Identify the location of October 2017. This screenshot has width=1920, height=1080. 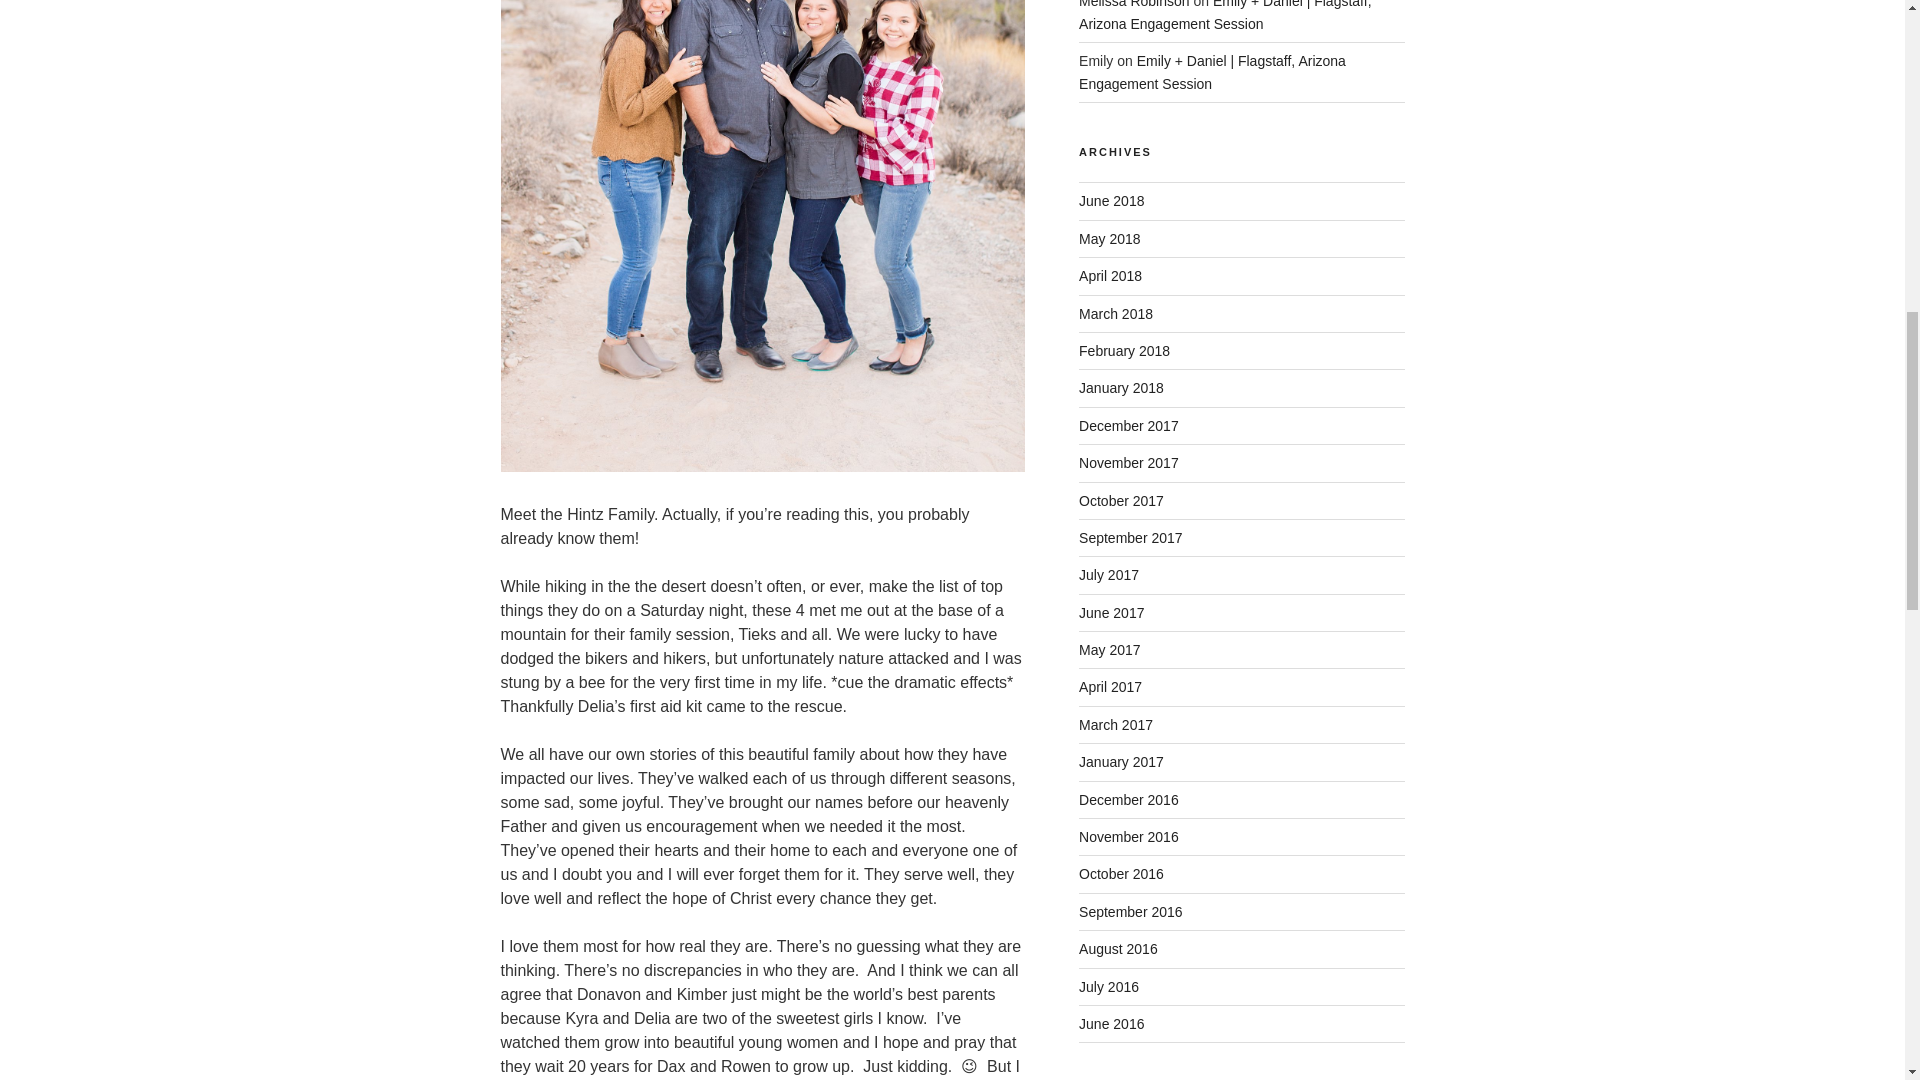
(1121, 500).